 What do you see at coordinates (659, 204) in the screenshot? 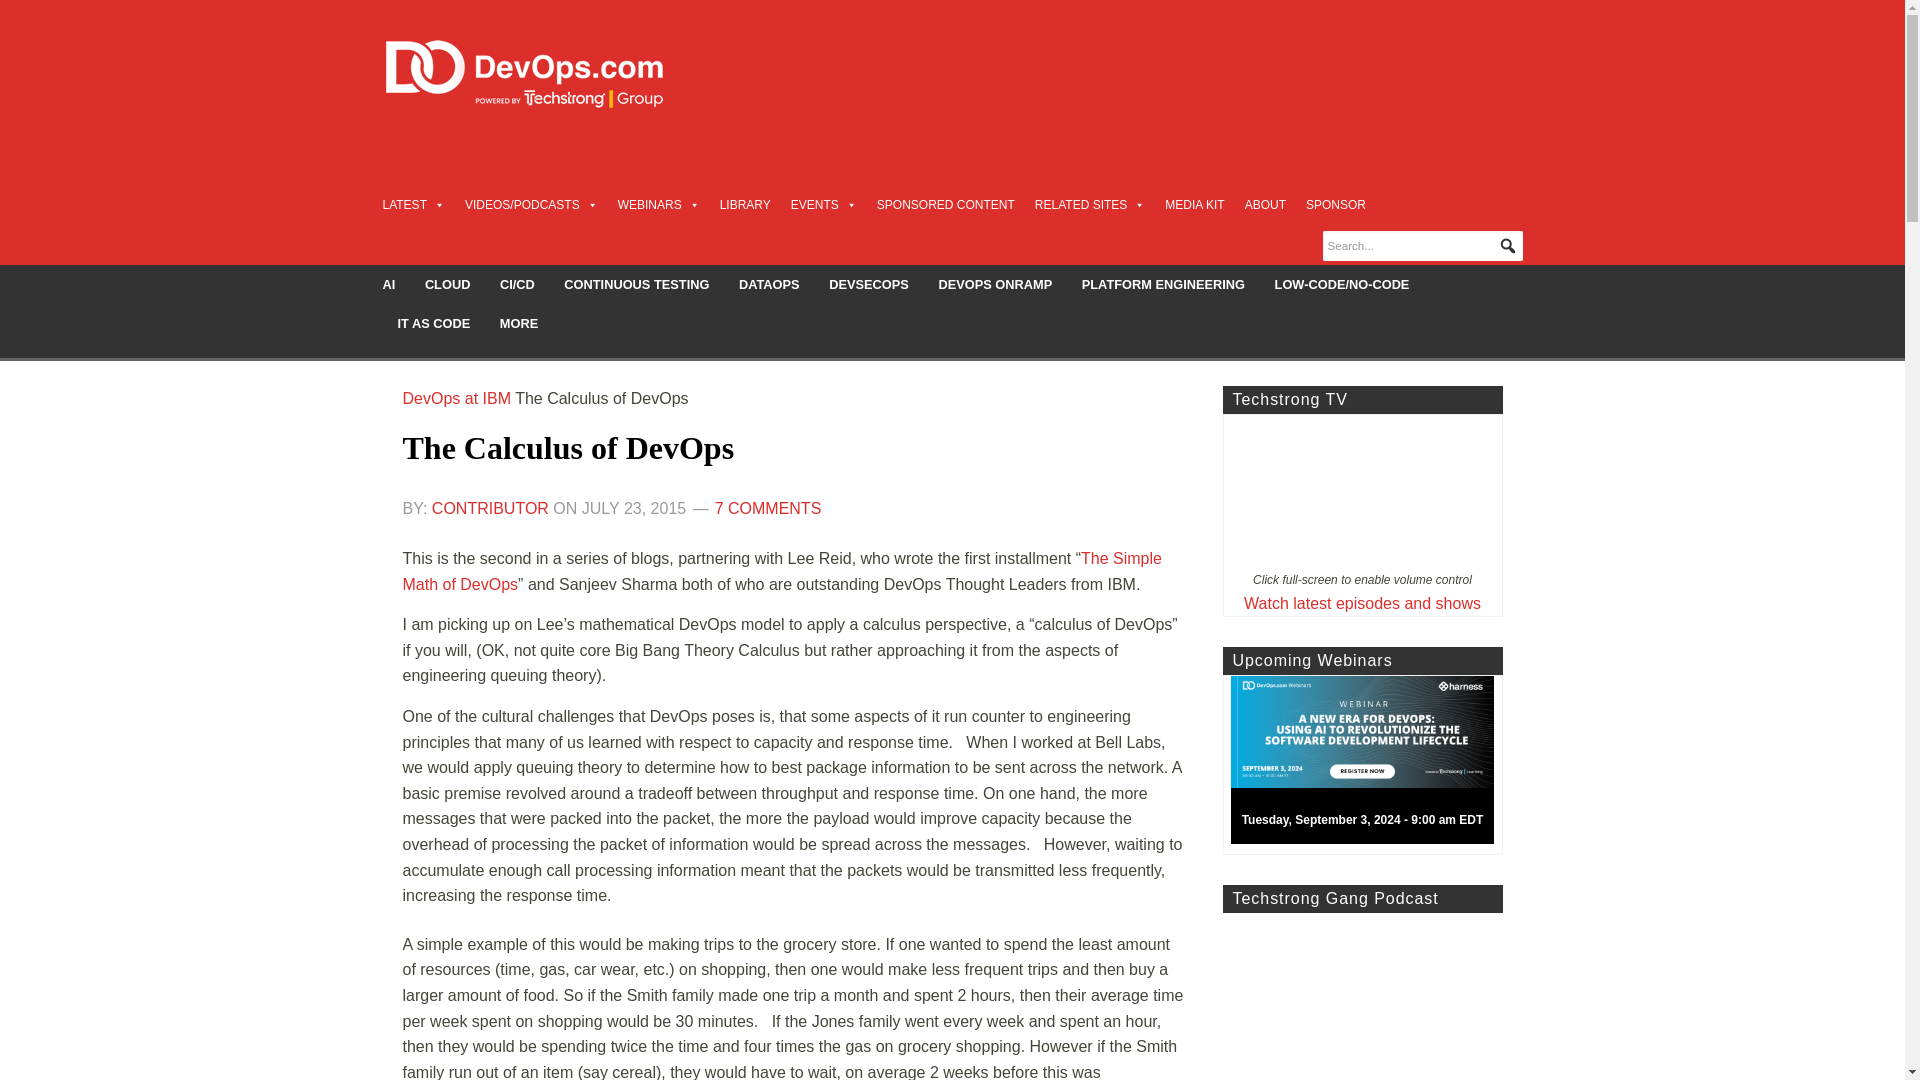
I see `WEBINARS` at bounding box center [659, 204].